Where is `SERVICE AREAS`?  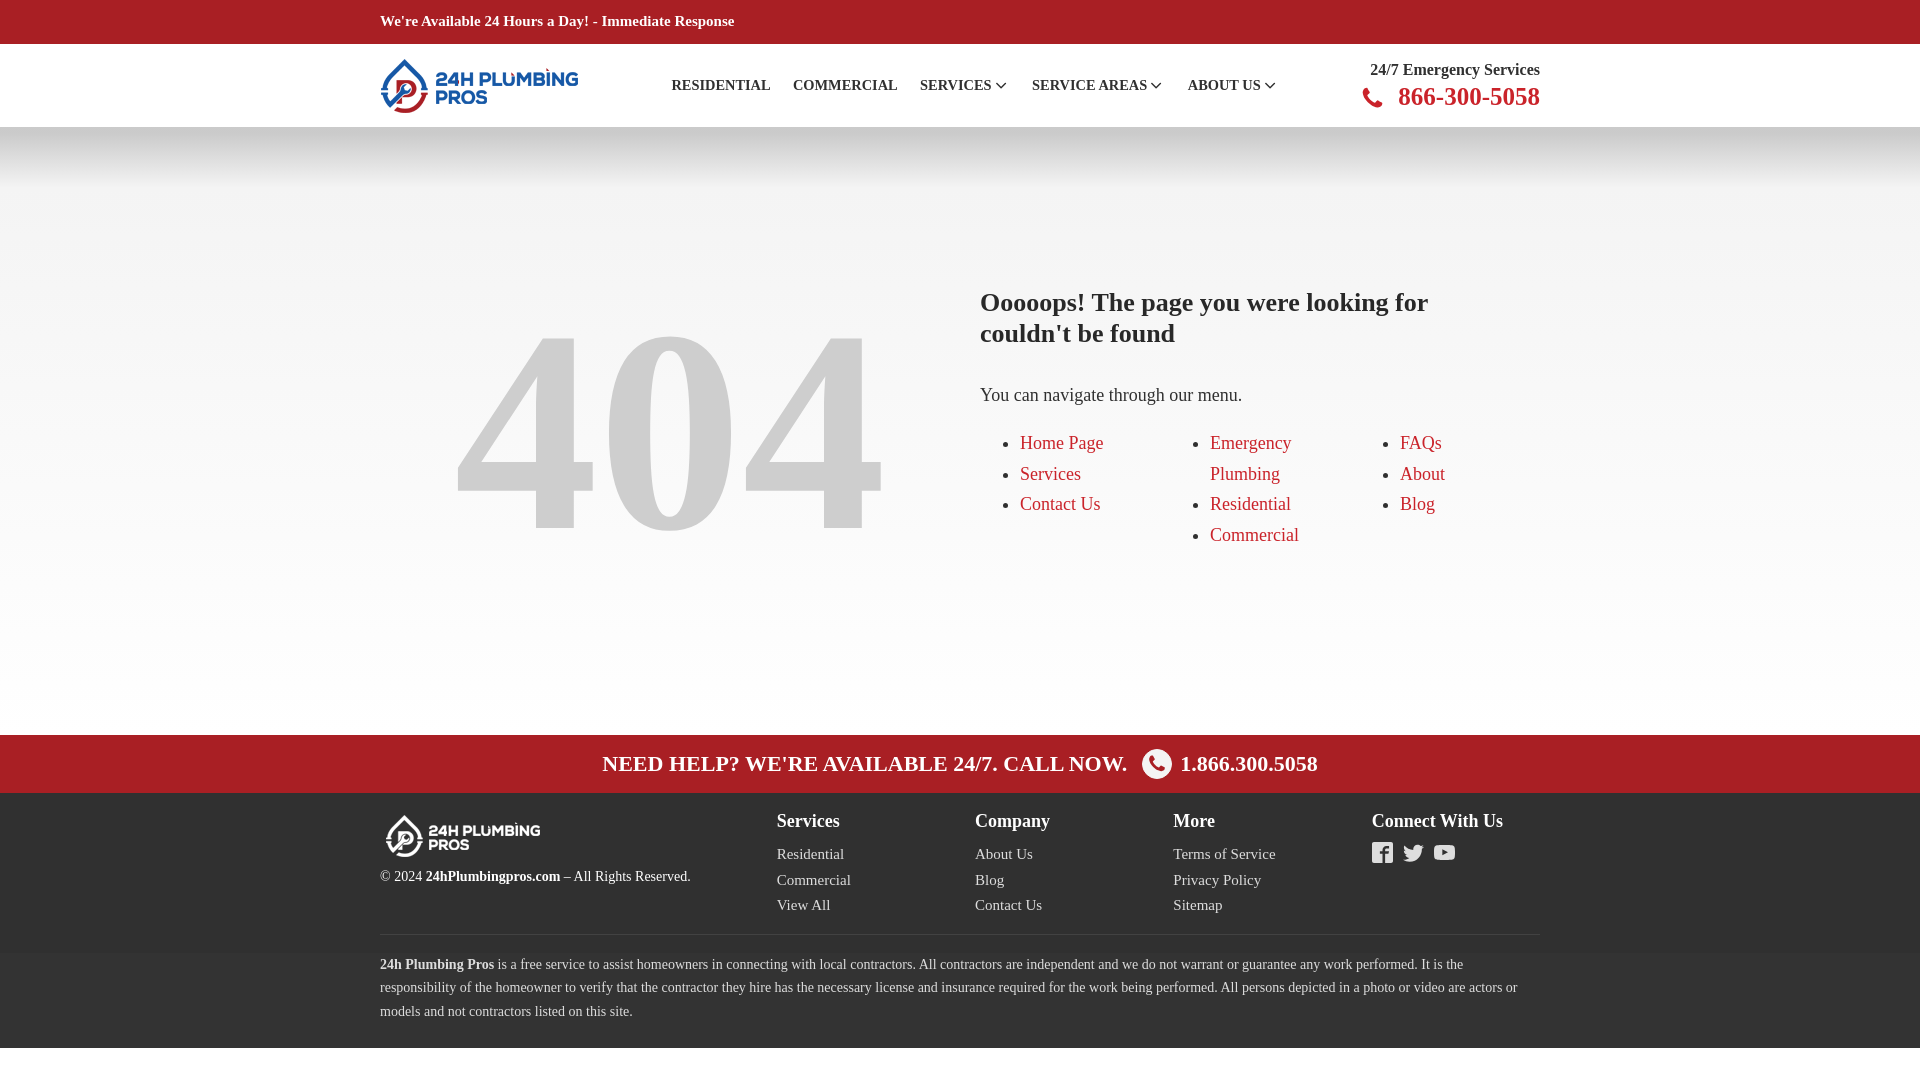 SERVICE AREAS is located at coordinates (1098, 86).